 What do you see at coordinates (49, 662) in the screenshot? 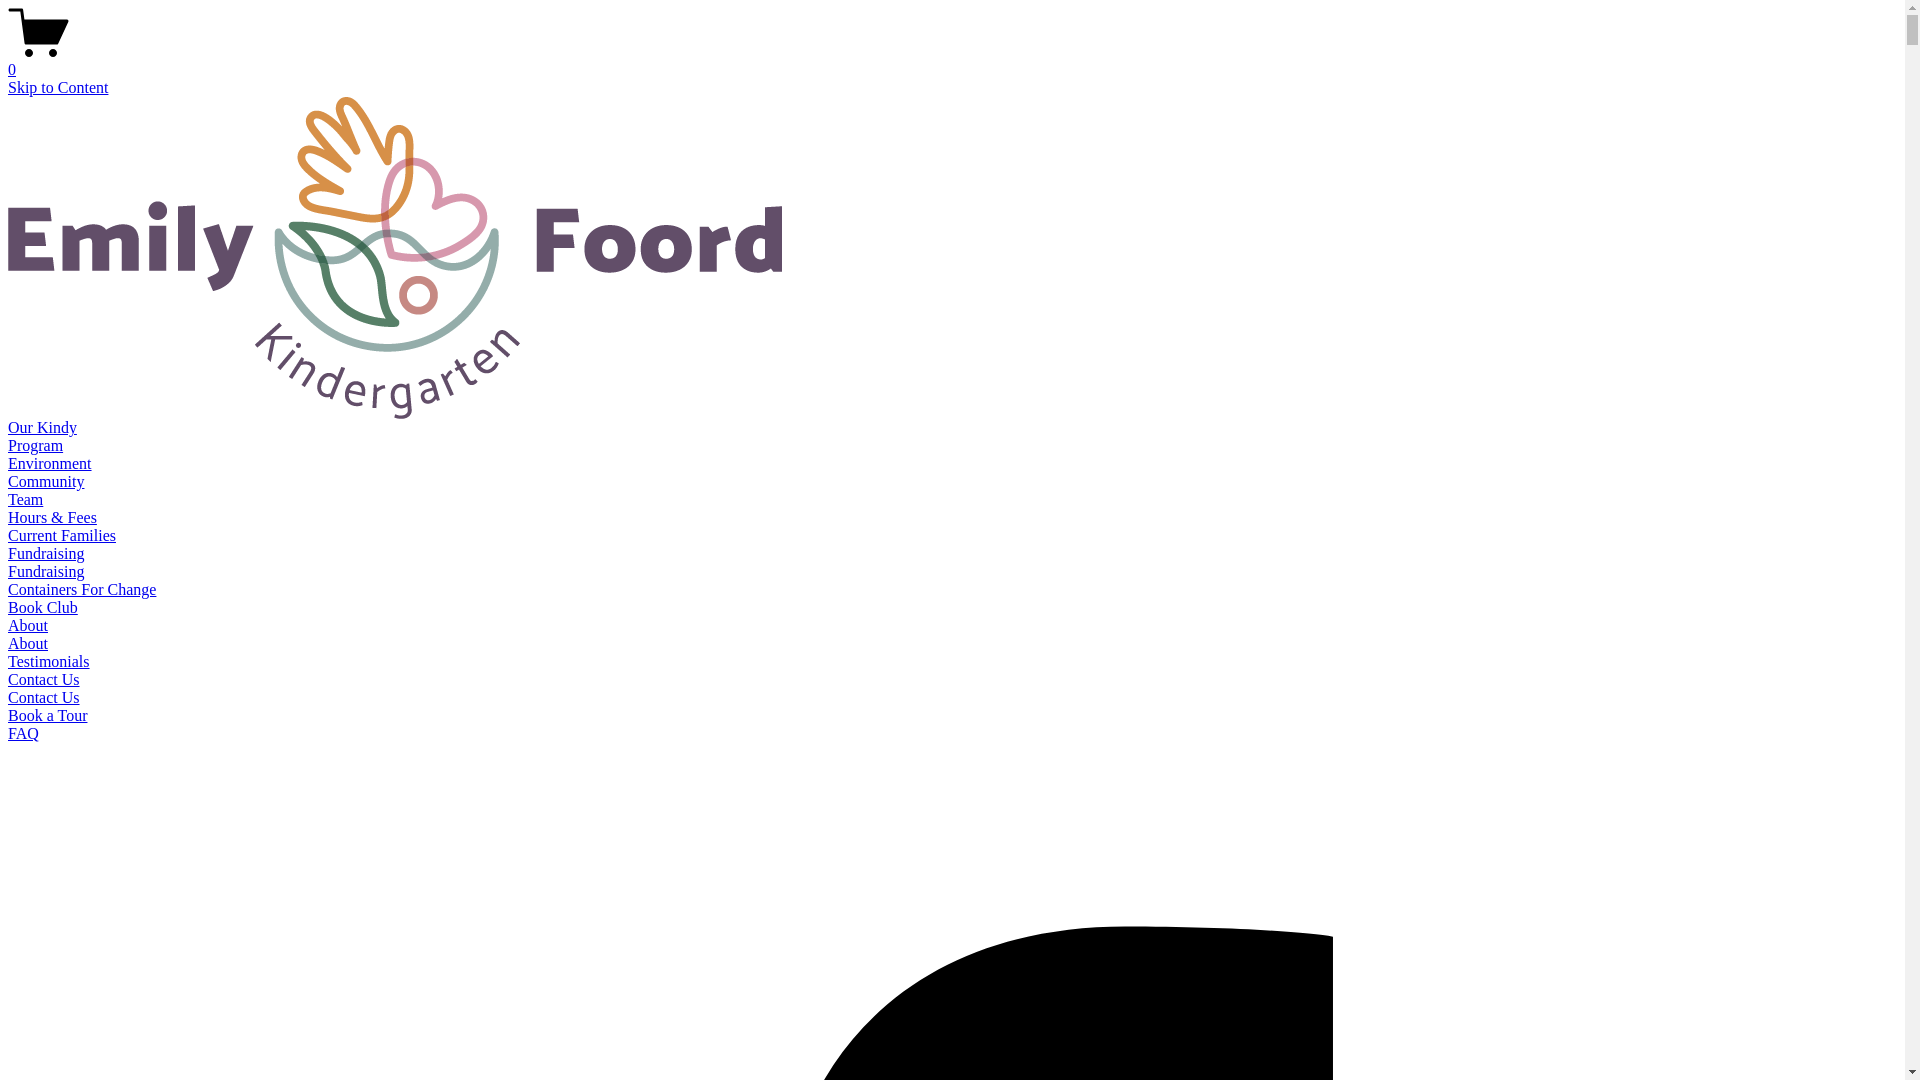
I see `Testimonials` at bounding box center [49, 662].